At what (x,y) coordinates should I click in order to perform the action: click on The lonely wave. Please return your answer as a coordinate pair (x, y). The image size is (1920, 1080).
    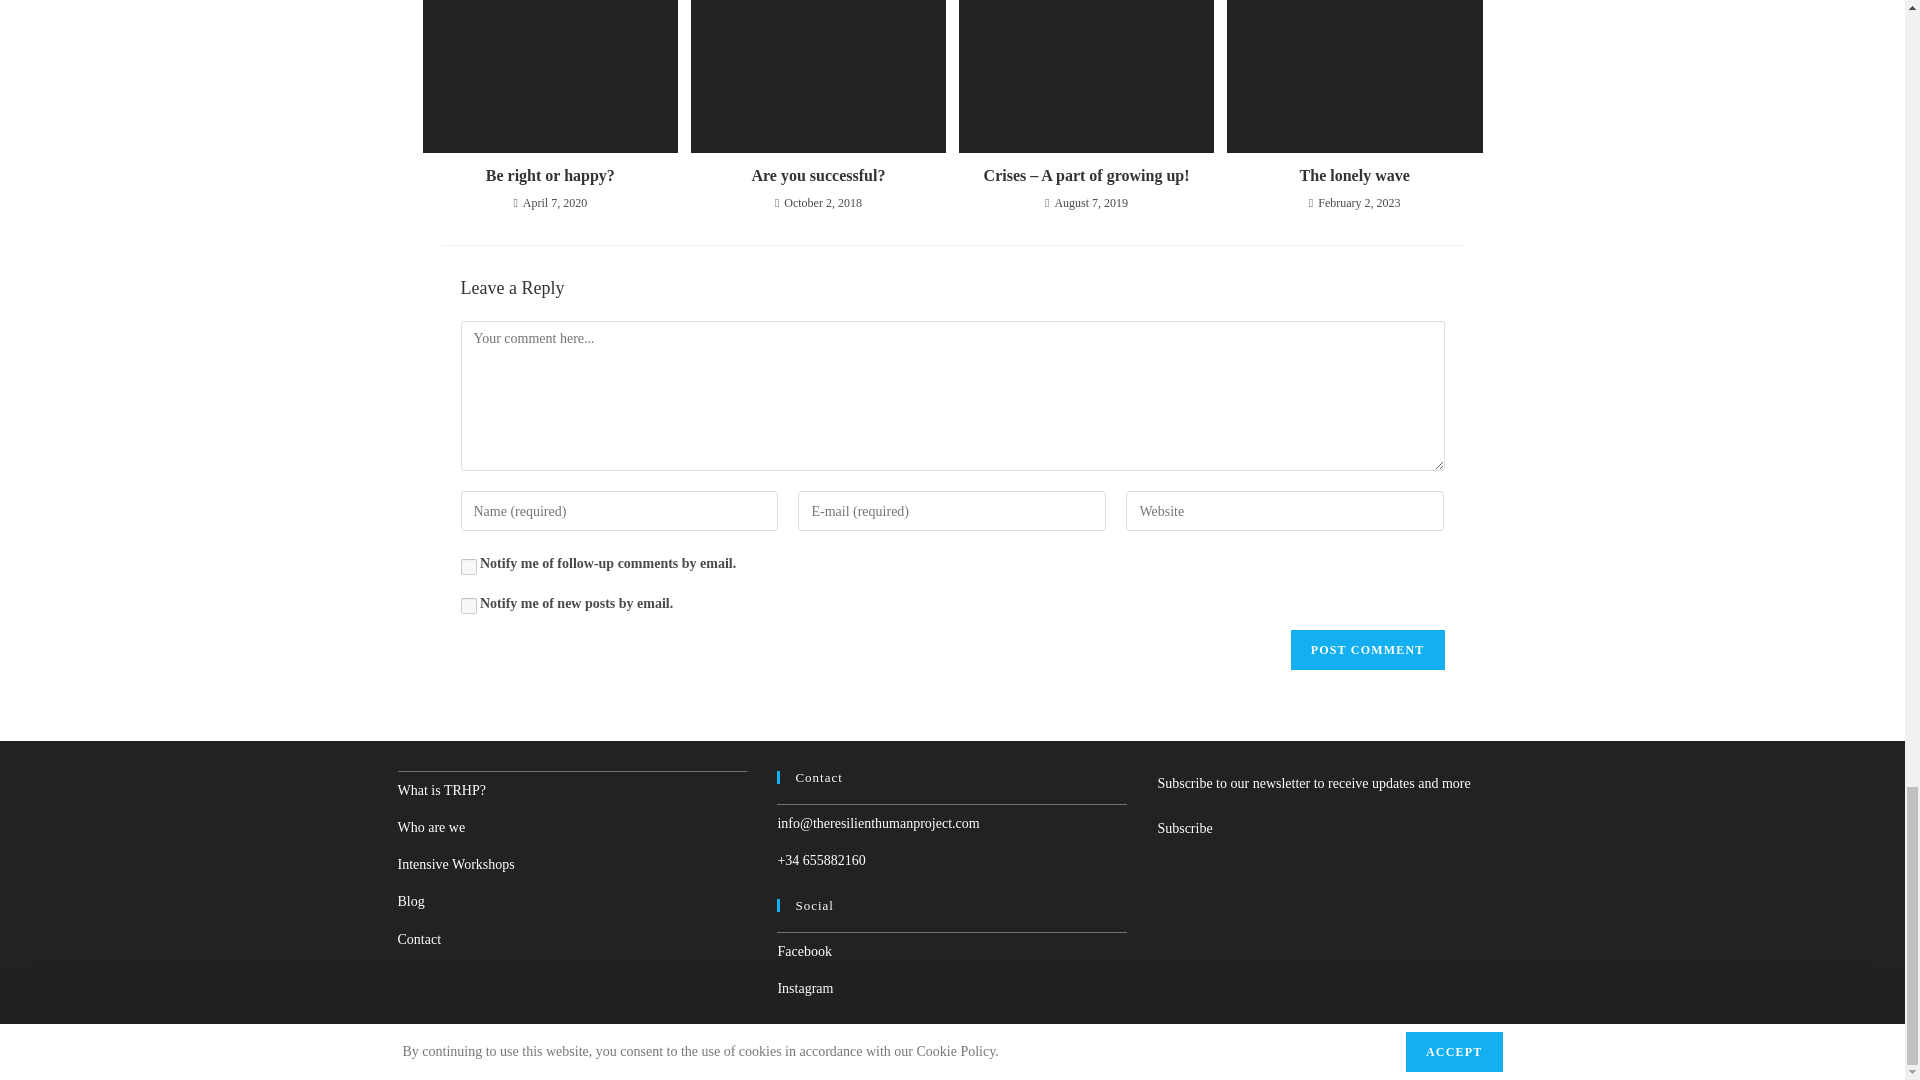
    Looking at the image, I should click on (1354, 176).